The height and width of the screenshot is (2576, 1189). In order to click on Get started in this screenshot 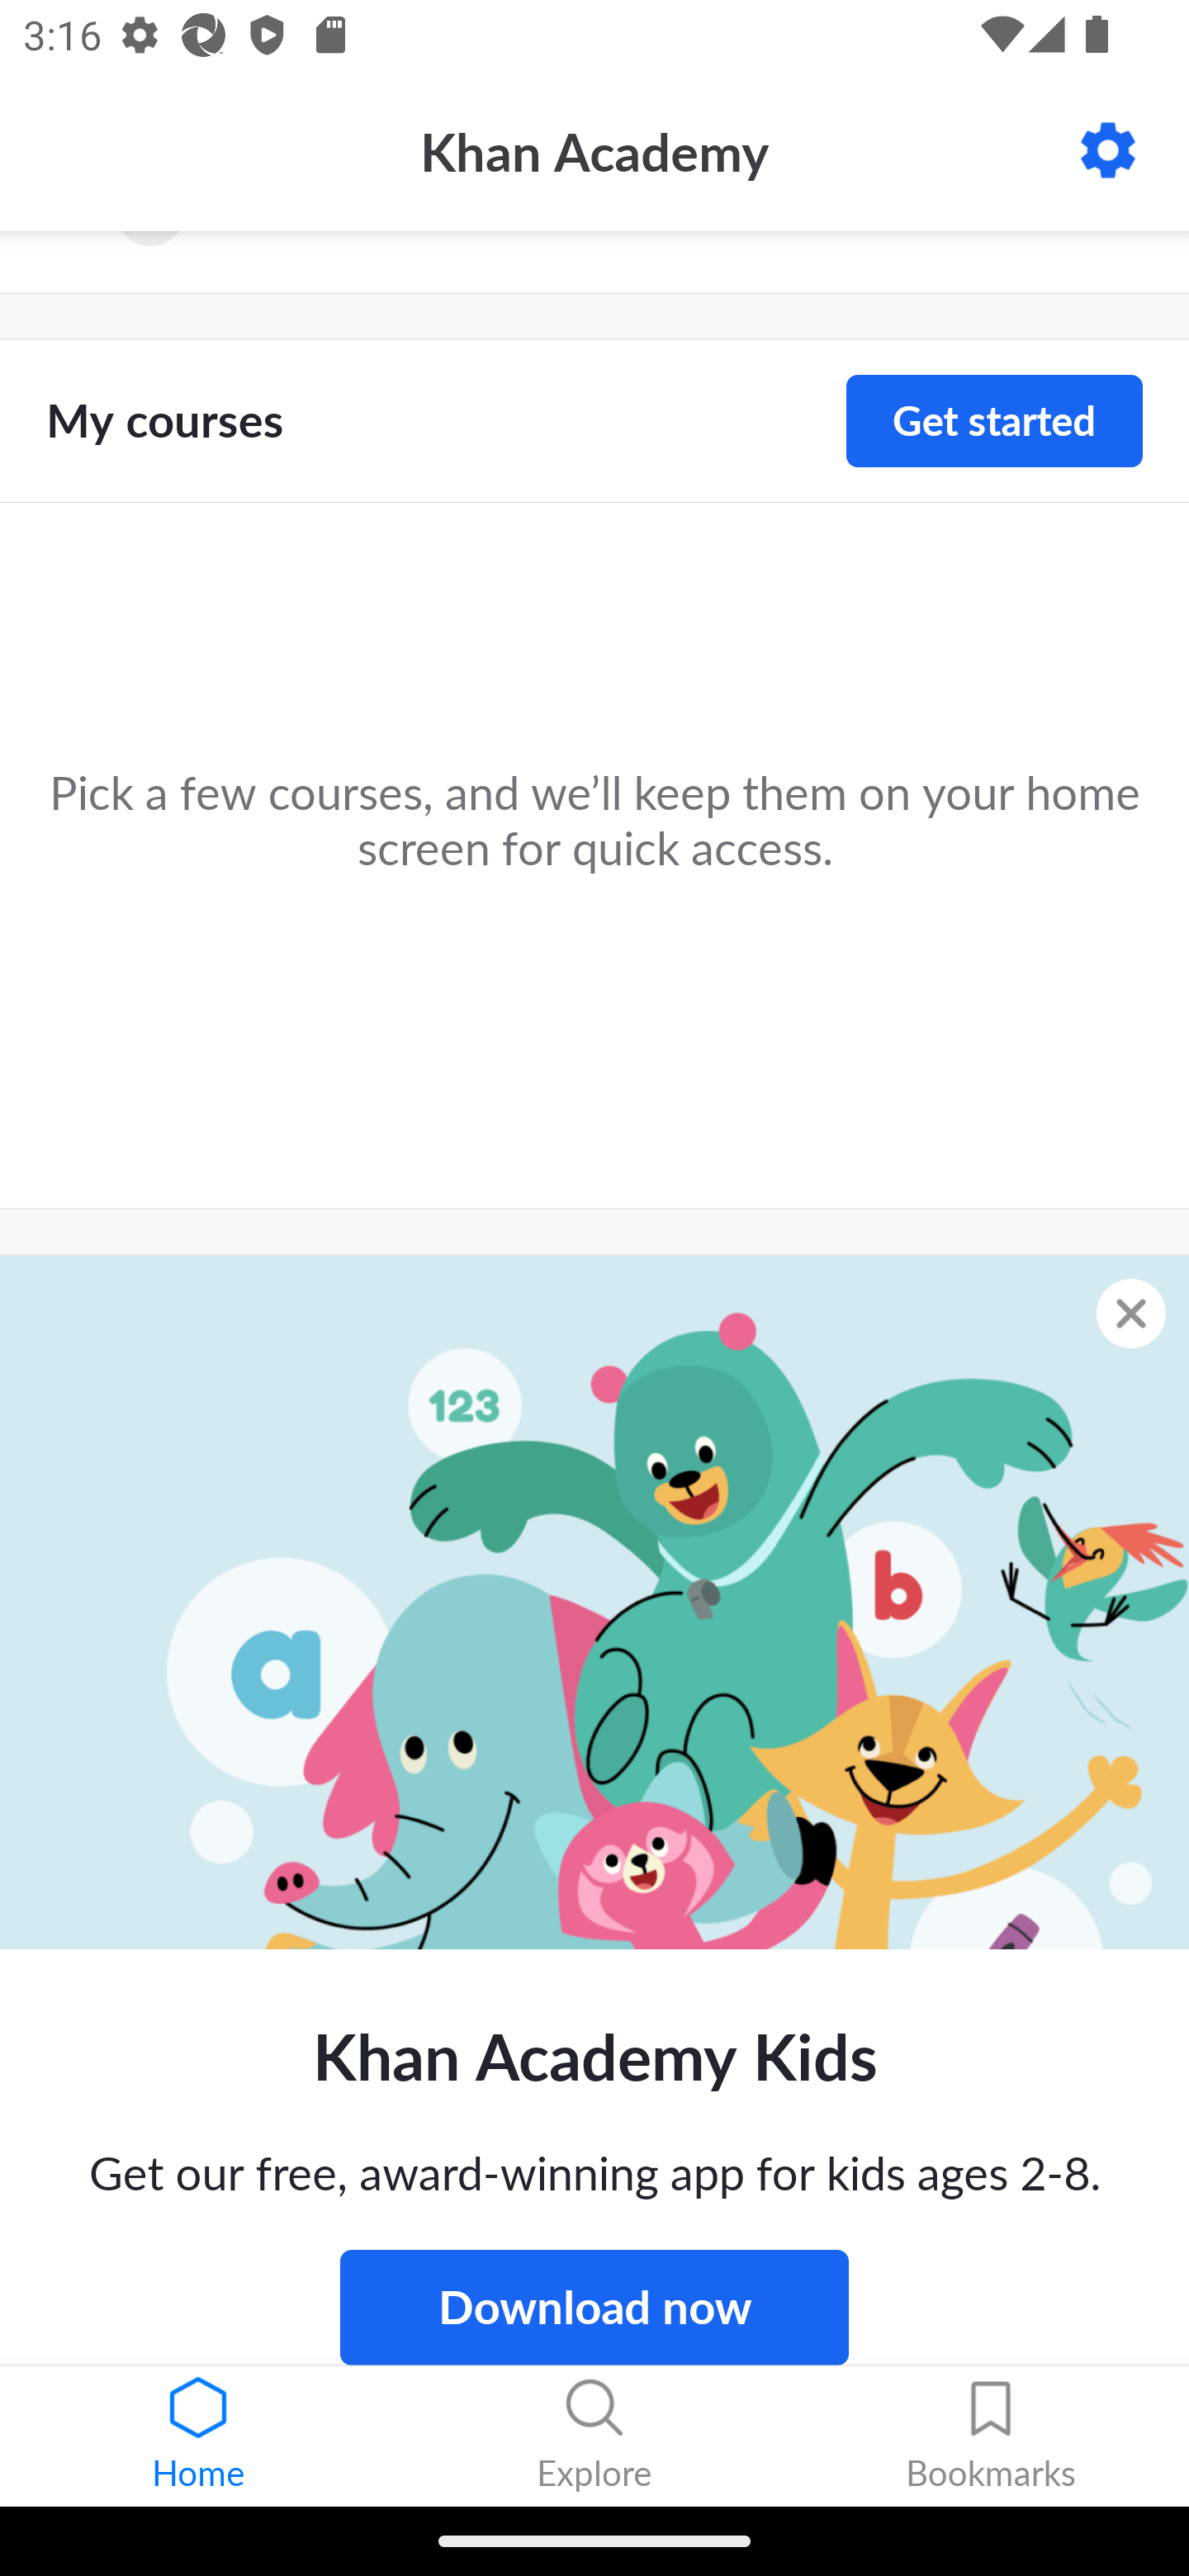, I will do `click(994, 421)`.